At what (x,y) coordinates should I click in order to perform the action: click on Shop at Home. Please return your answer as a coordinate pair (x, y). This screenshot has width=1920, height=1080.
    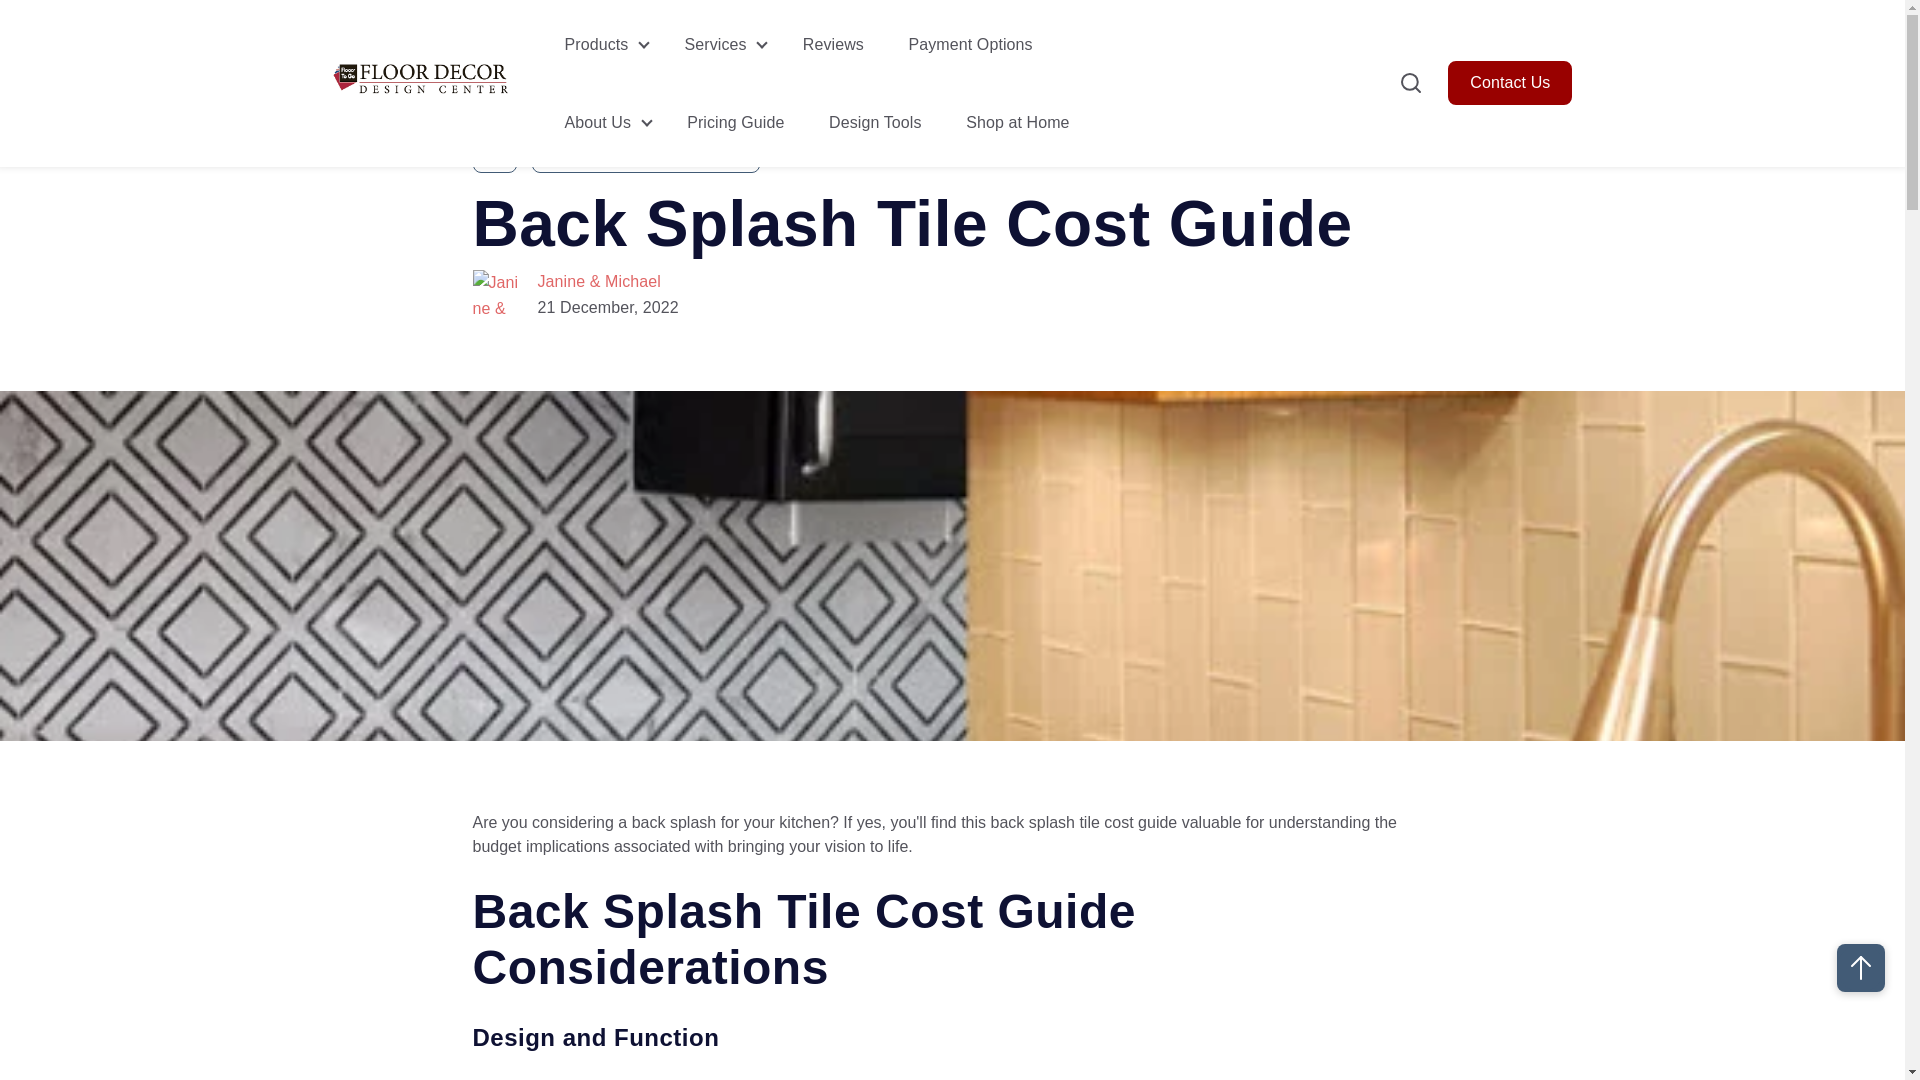
    Looking at the image, I should click on (1017, 122).